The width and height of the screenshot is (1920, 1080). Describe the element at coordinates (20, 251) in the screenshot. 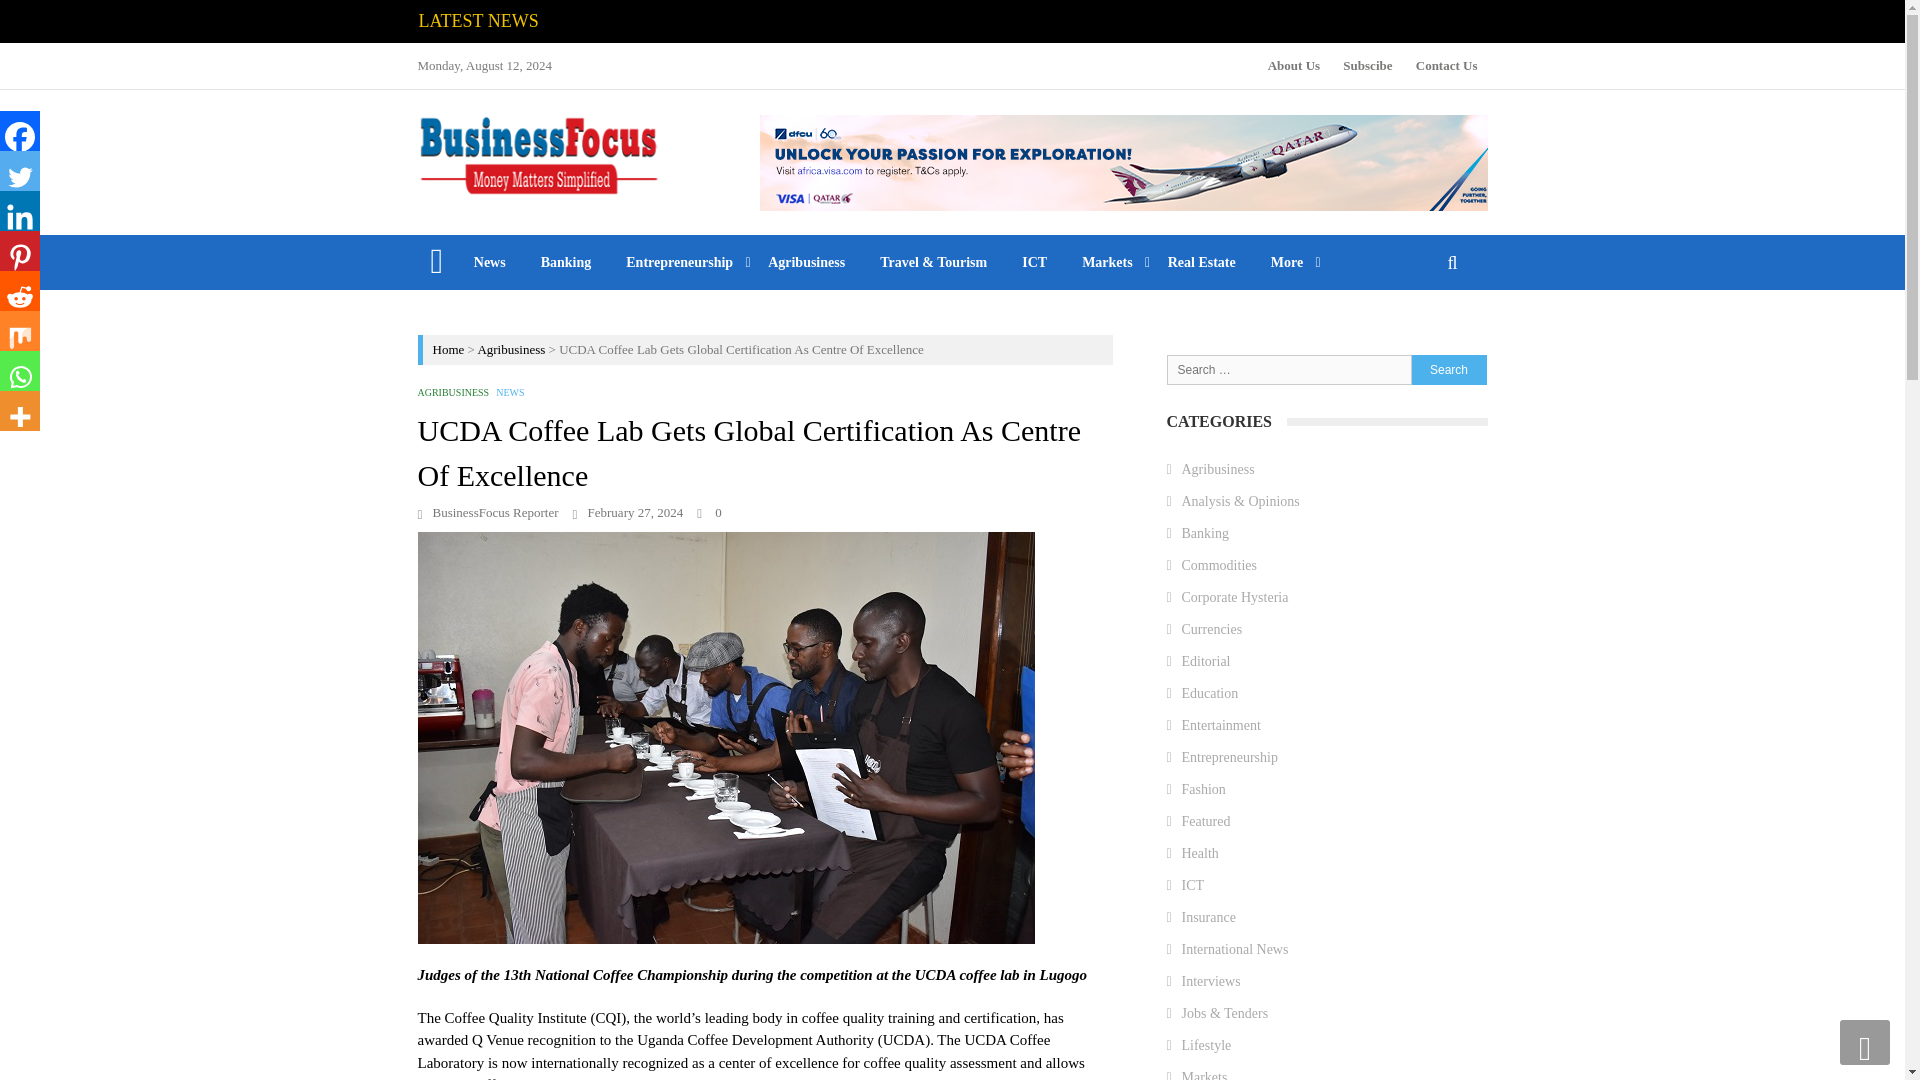

I see `Pinterest` at that location.